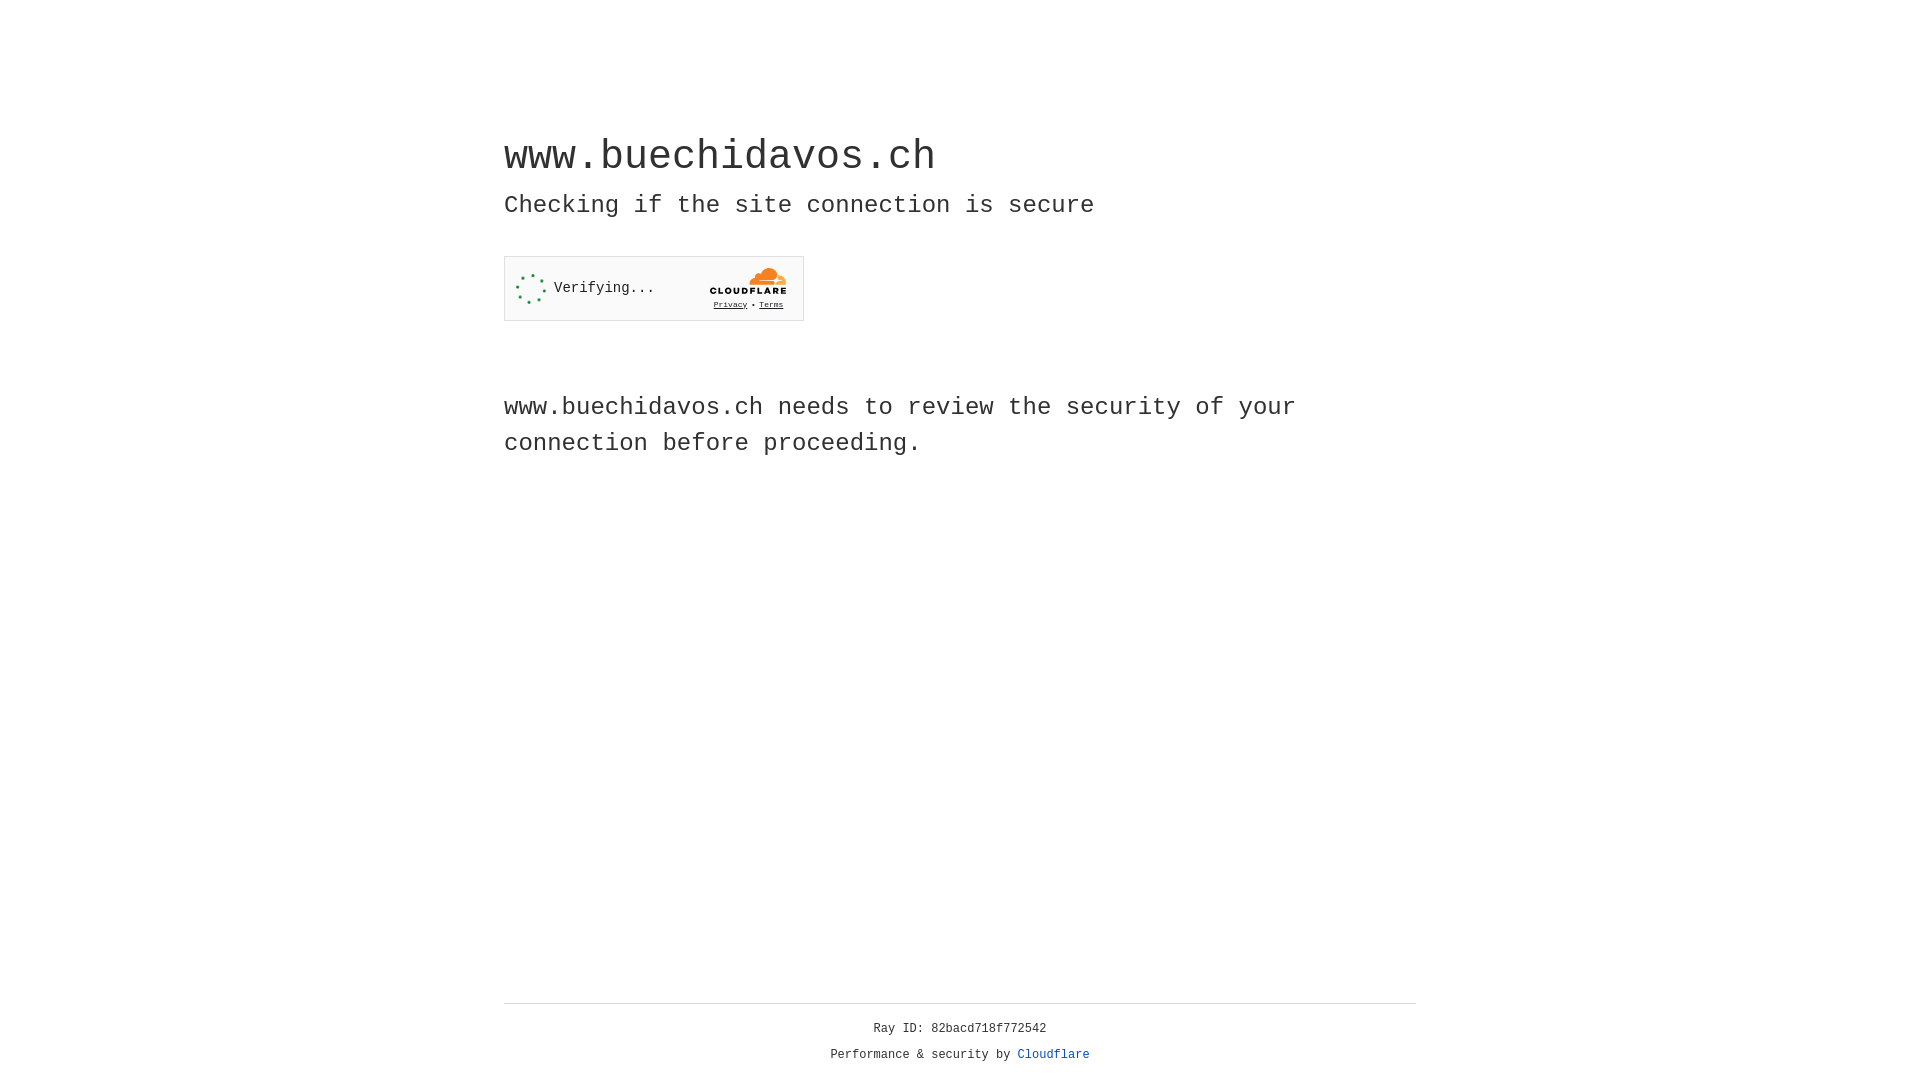  Describe the element at coordinates (1054, 1055) in the screenshot. I see `Cloudflare` at that location.